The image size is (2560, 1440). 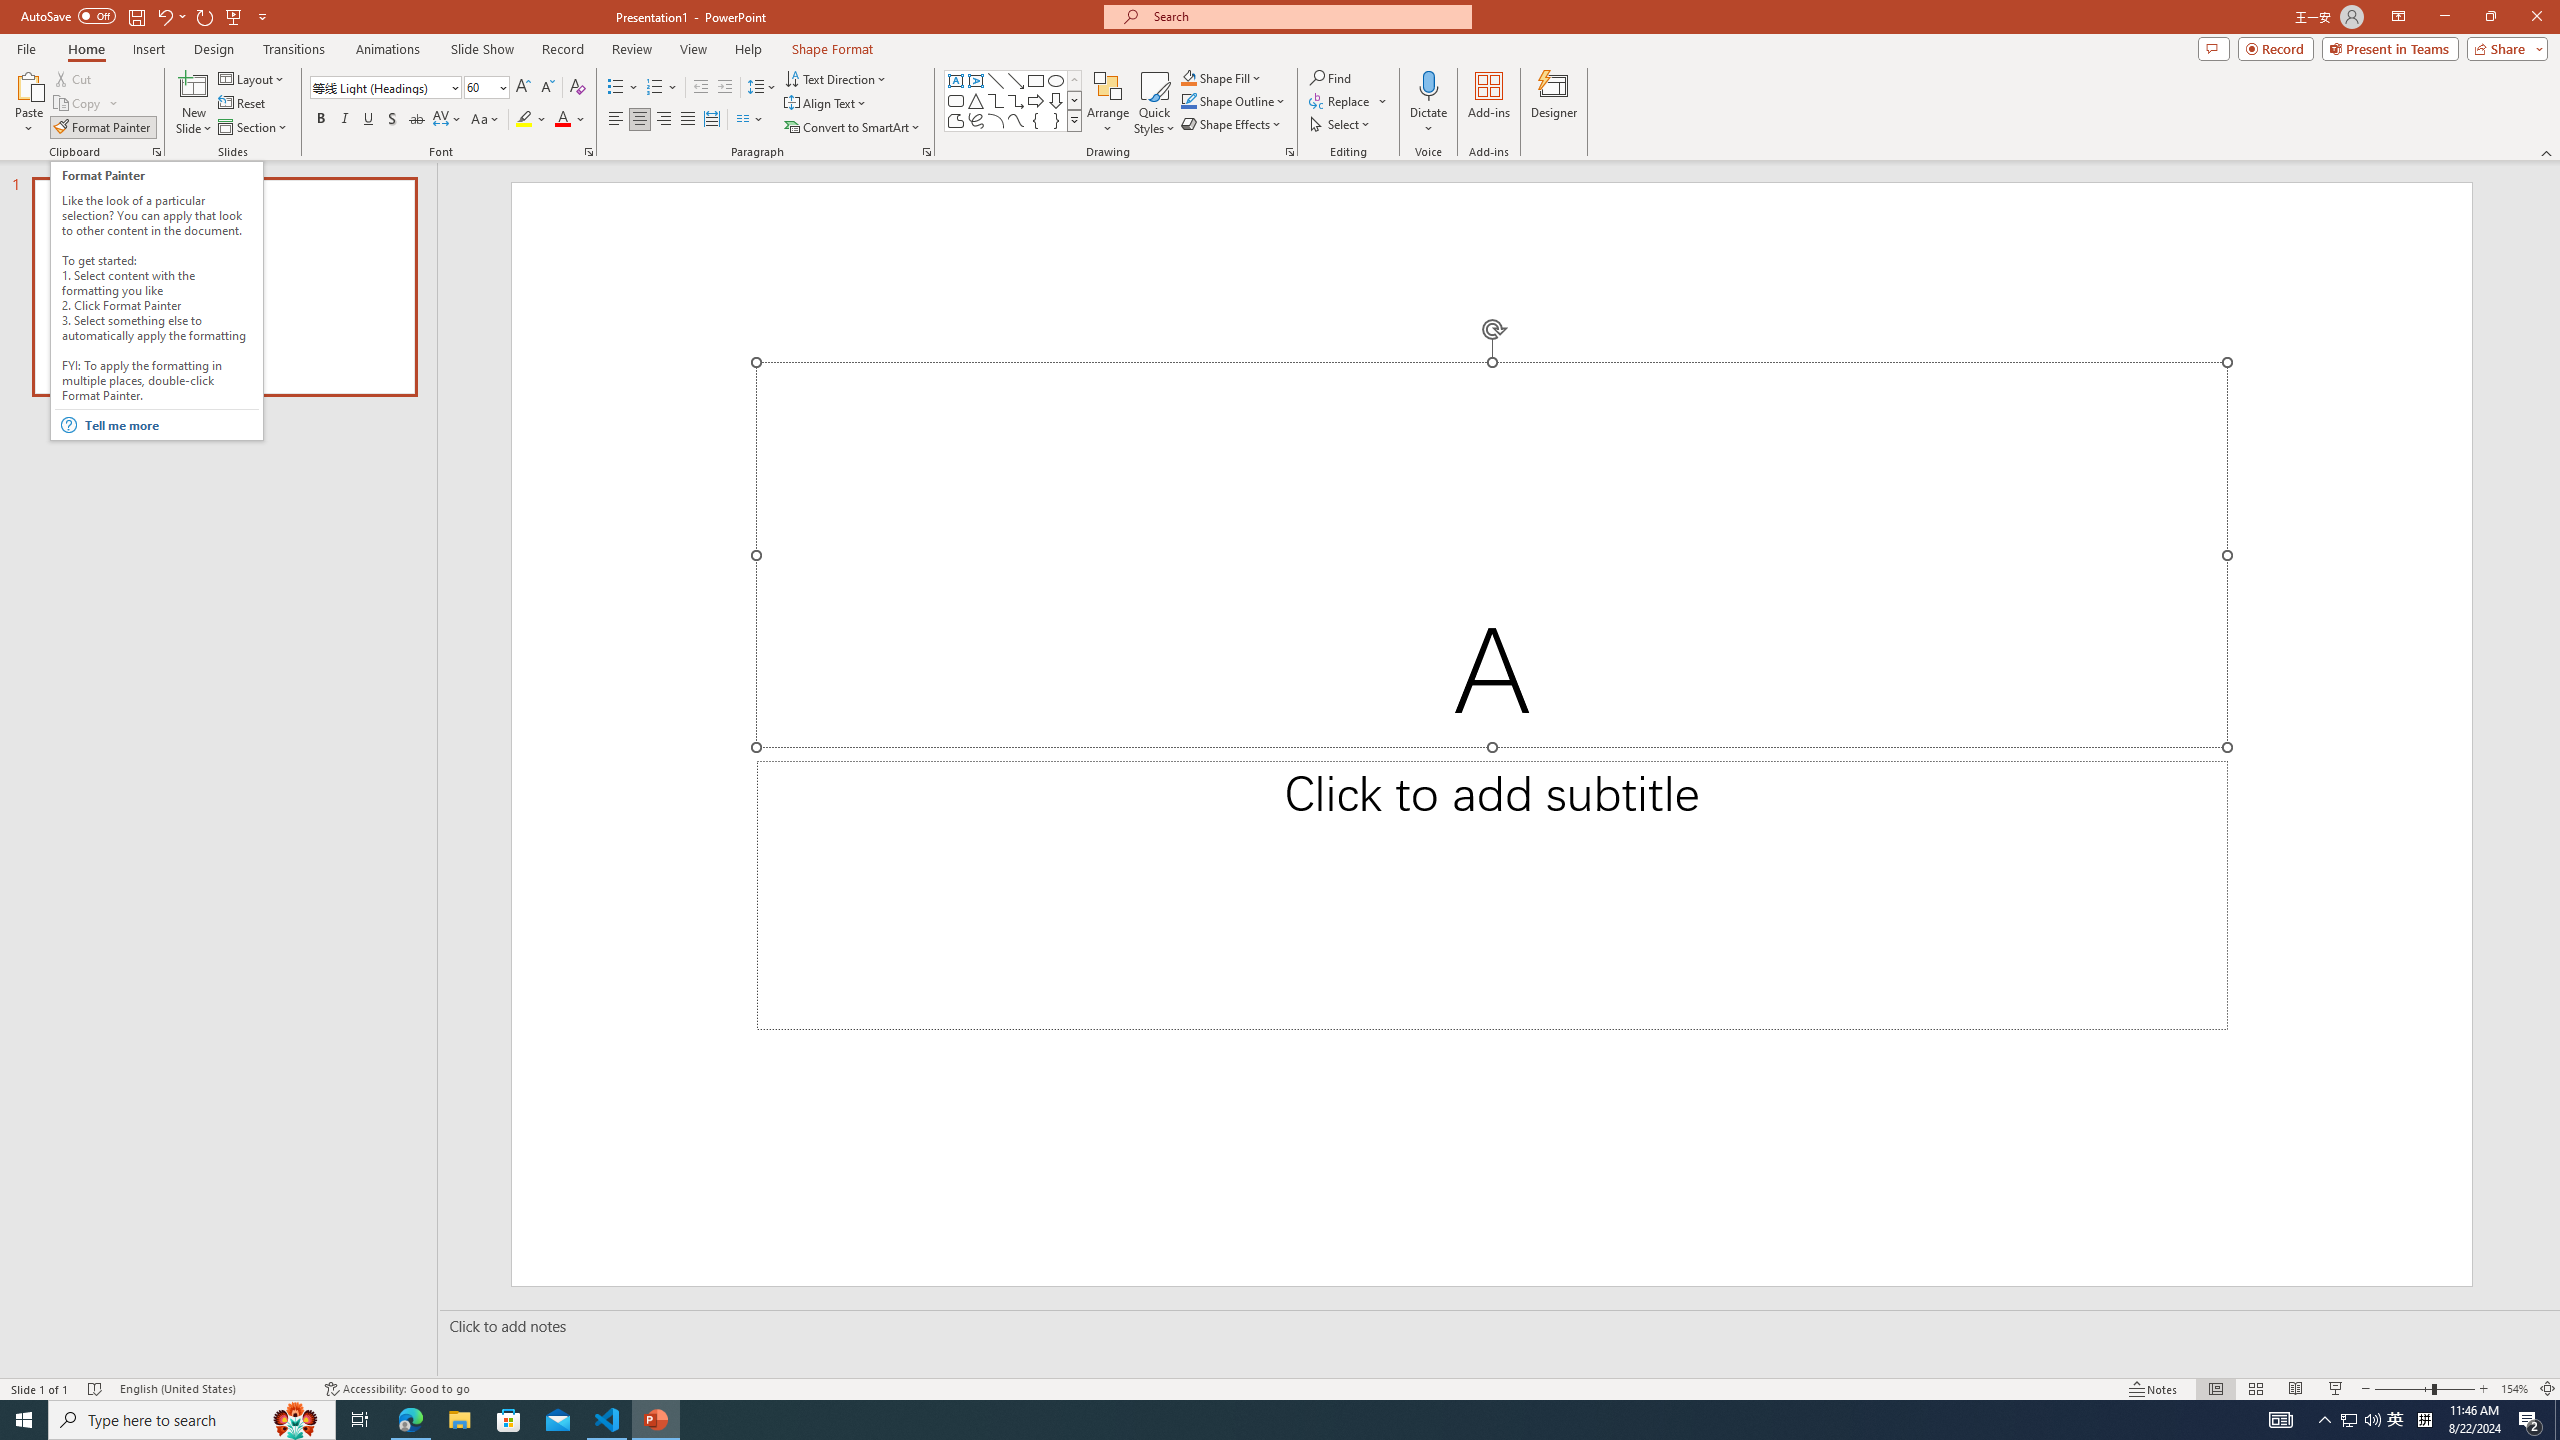 What do you see at coordinates (2214, 48) in the screenshot?
I see `Comments` at bounding box center [2214, 48].